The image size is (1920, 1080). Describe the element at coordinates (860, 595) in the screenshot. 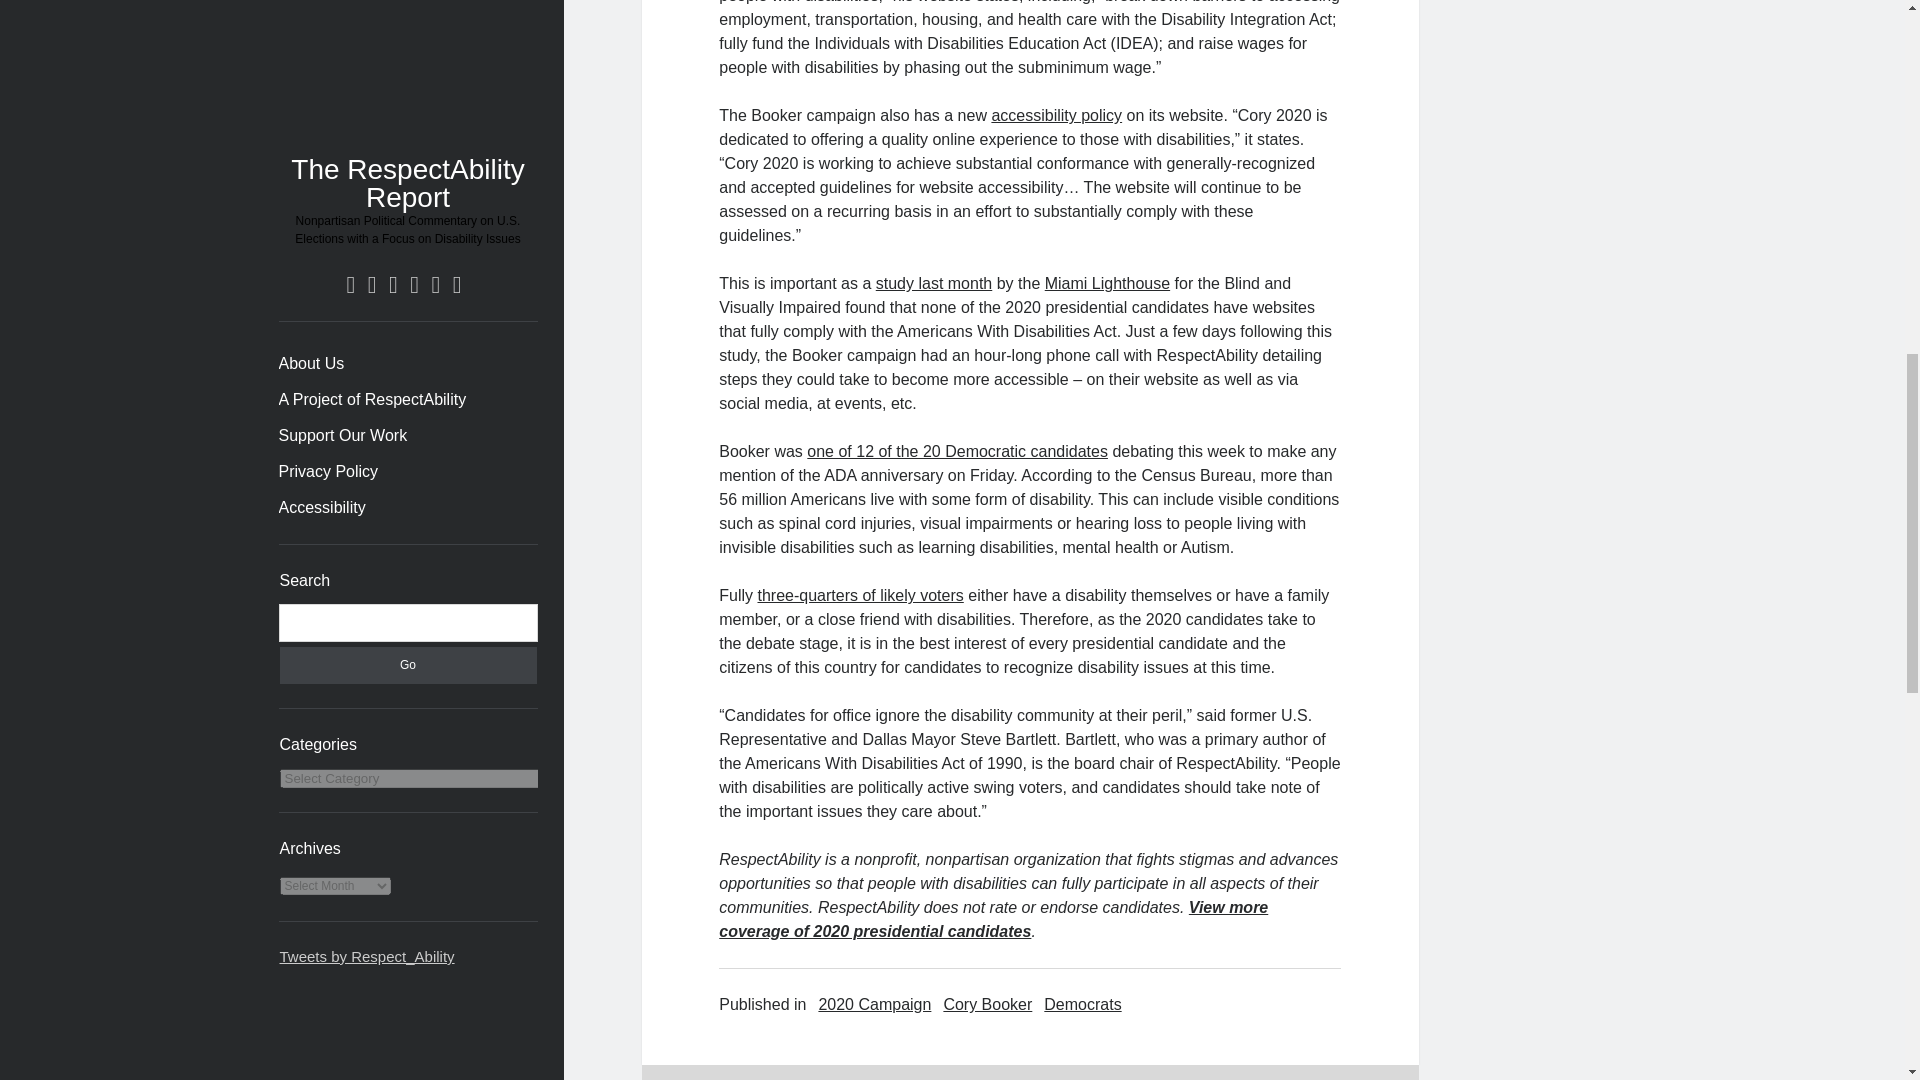

I see `three-quarters of likely voters` at that location.